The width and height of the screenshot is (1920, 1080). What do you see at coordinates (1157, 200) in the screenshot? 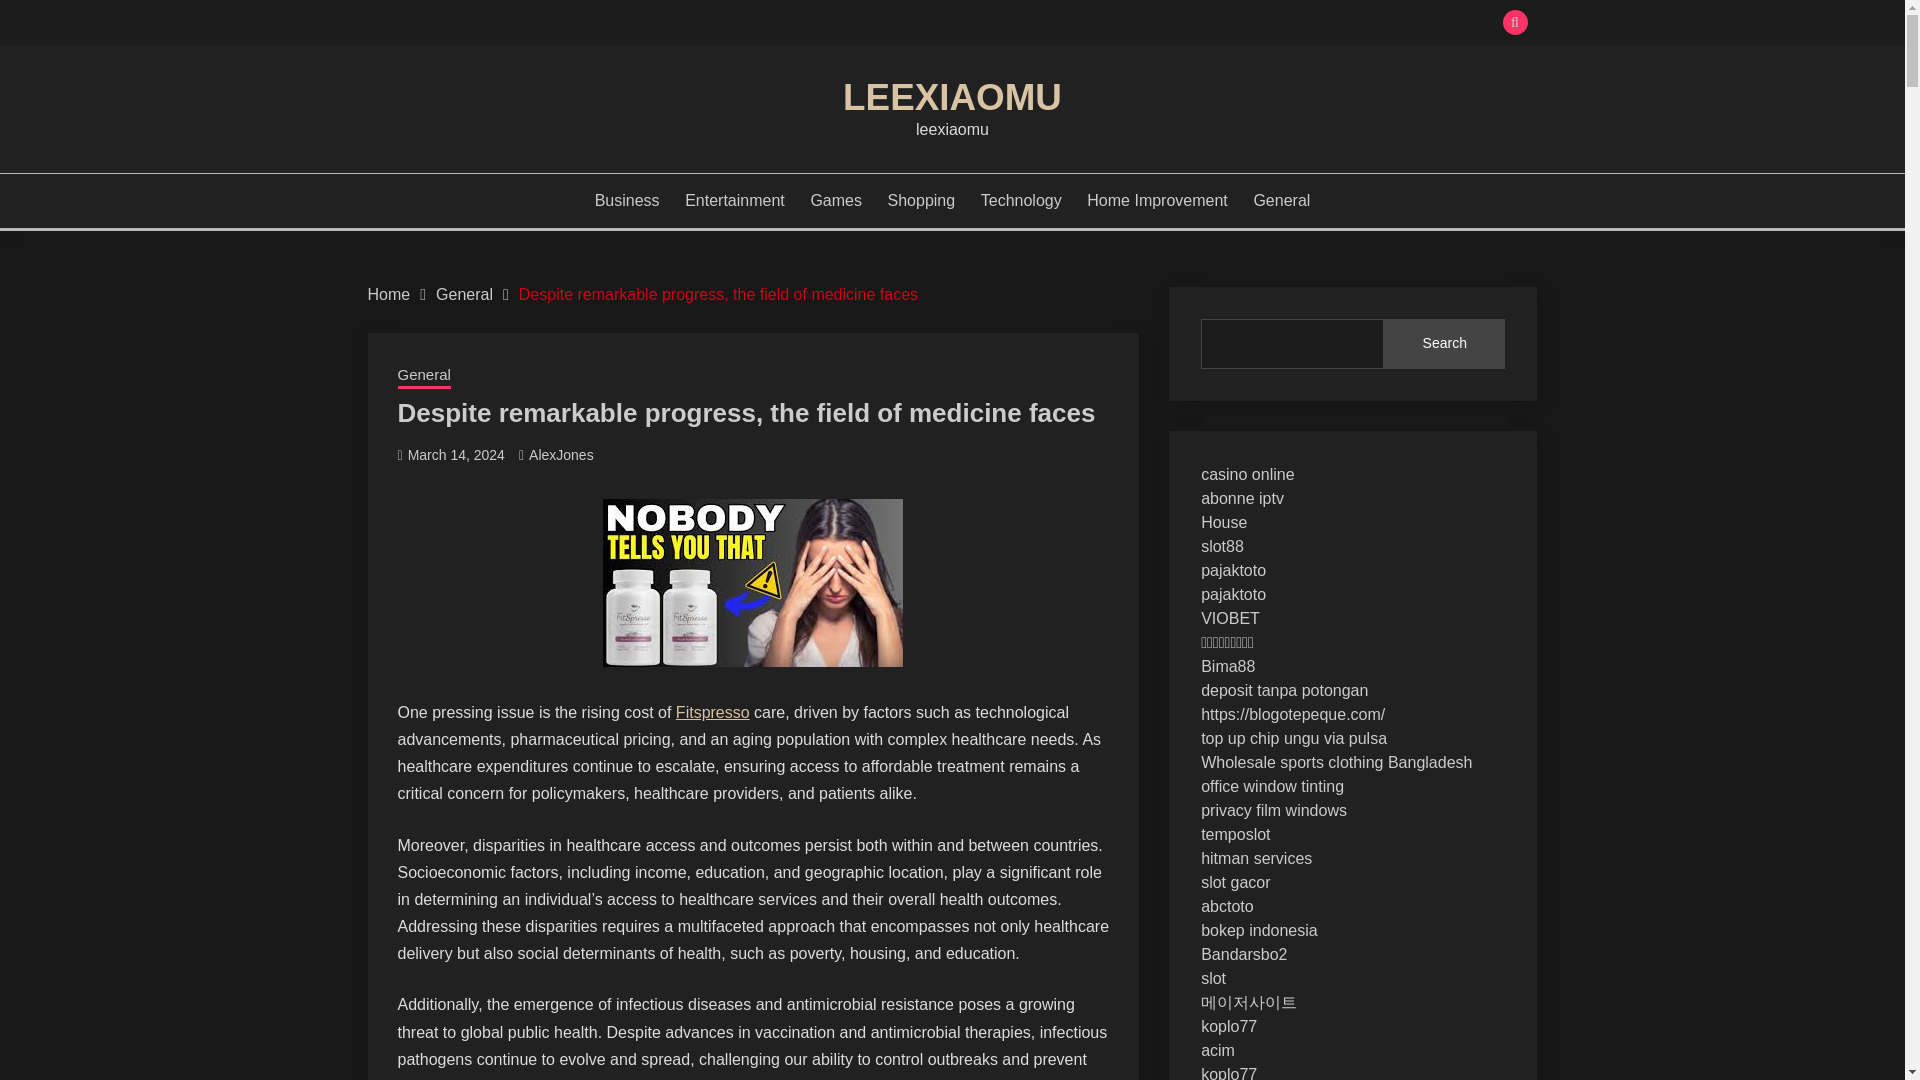
I see `Home Improvement` at bounding box center [1157, 200].